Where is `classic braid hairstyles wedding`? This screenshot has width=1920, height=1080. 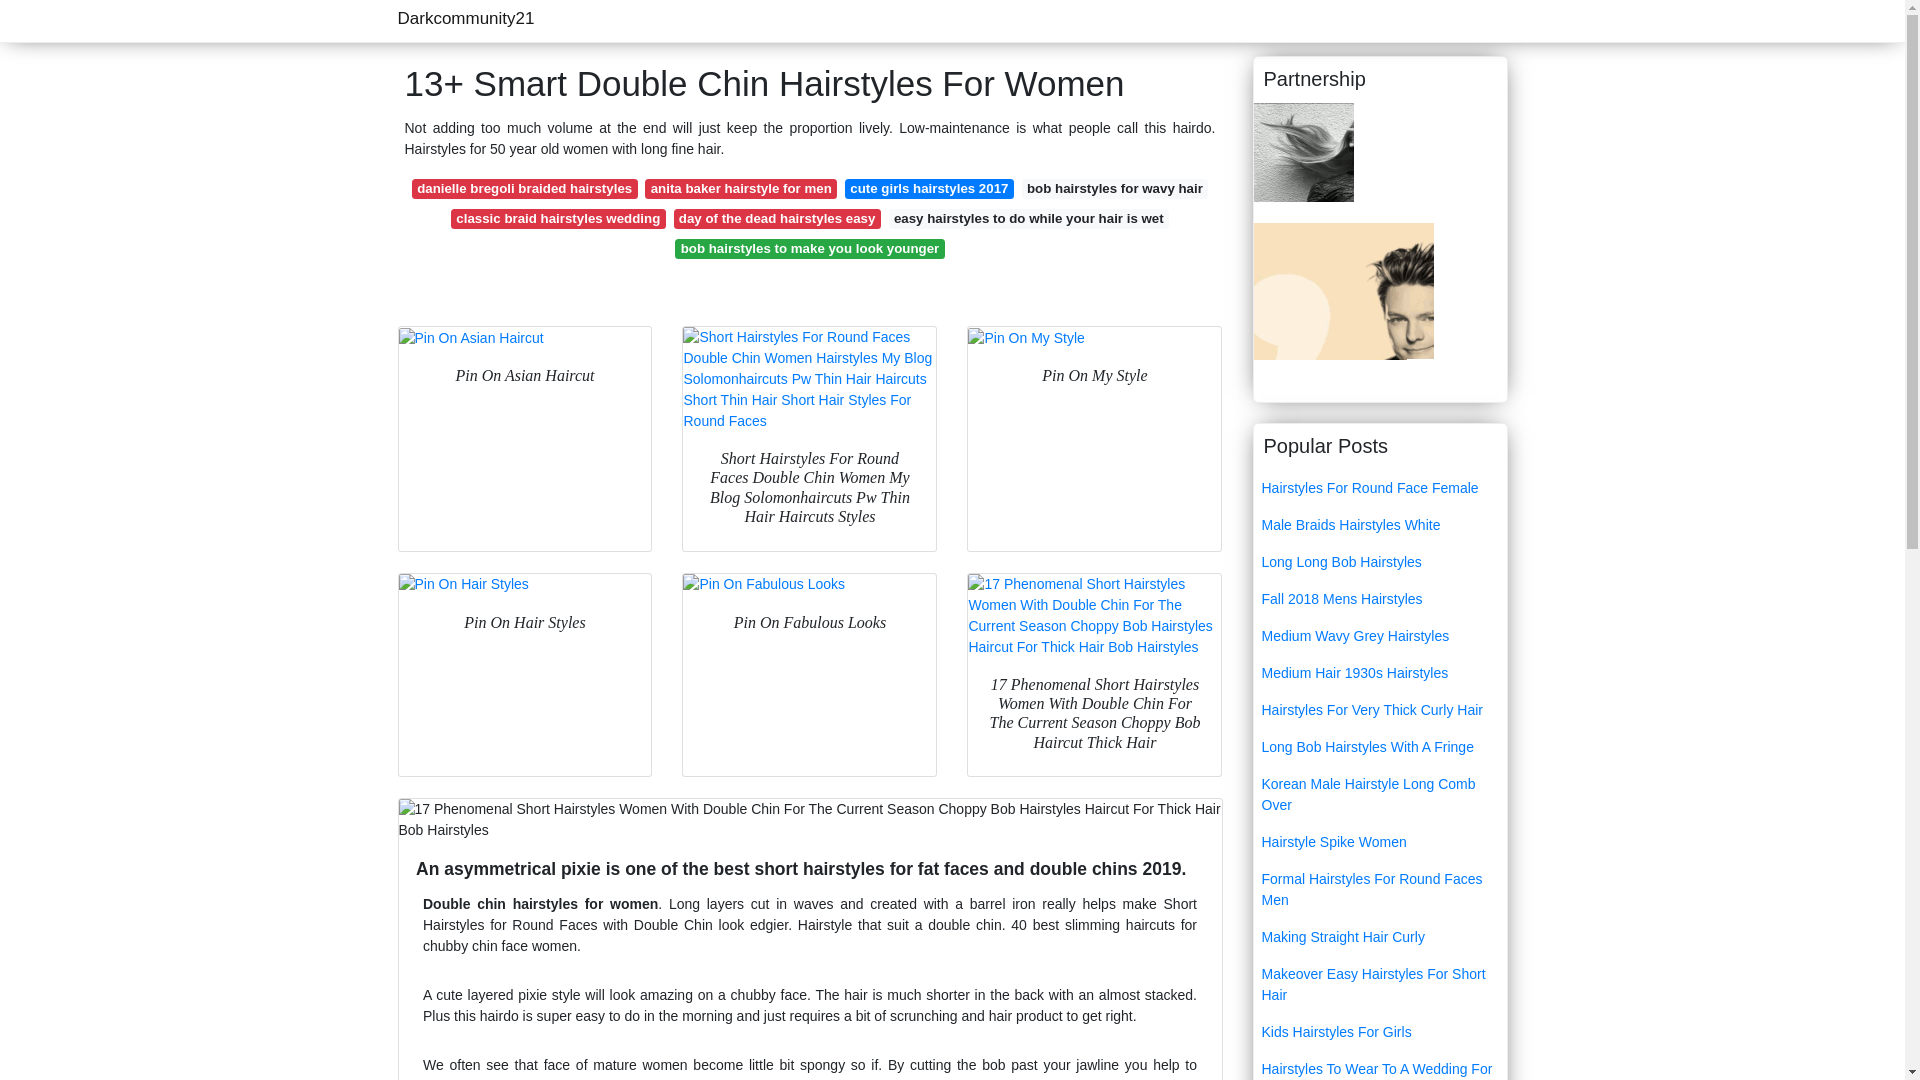 classic braid hairstyles wedding is located at coordinates (558, 218).